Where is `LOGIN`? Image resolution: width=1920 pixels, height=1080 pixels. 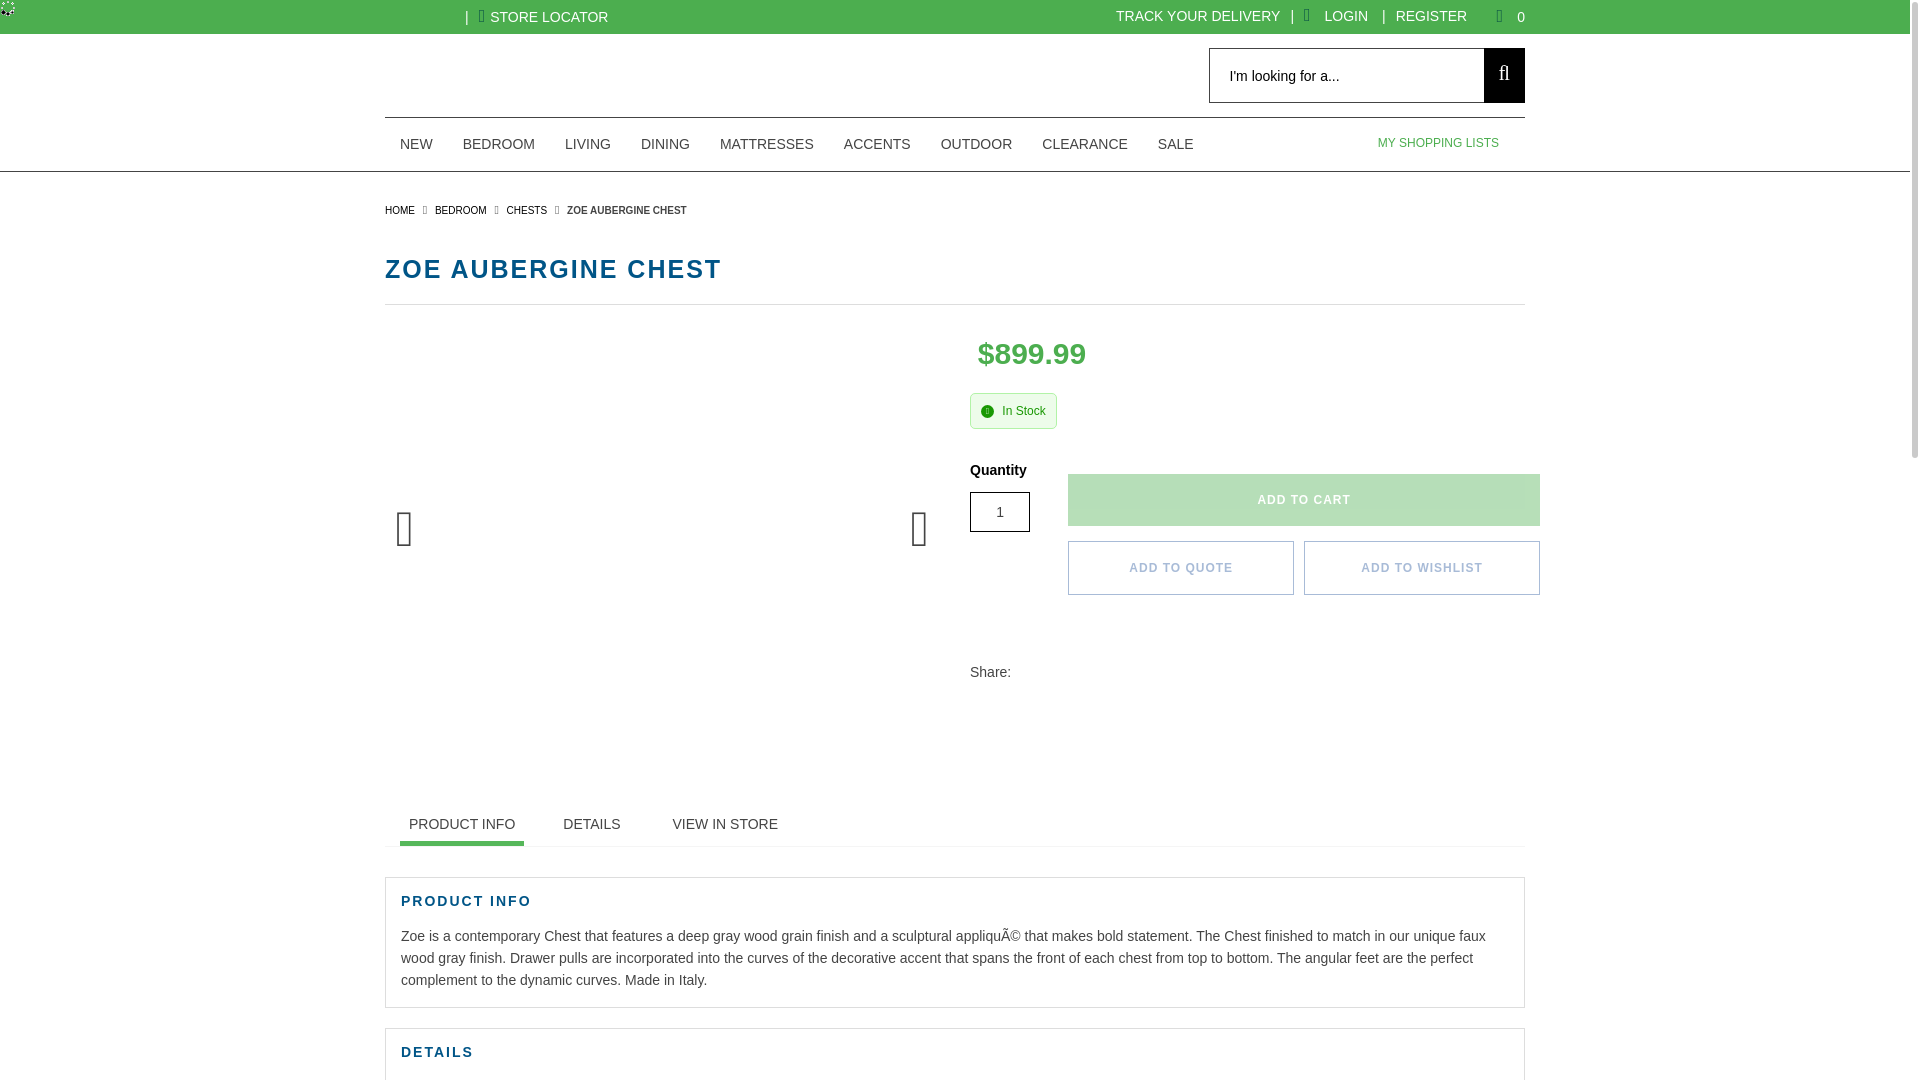 LOGIN is located at coordinates (1336, 15).